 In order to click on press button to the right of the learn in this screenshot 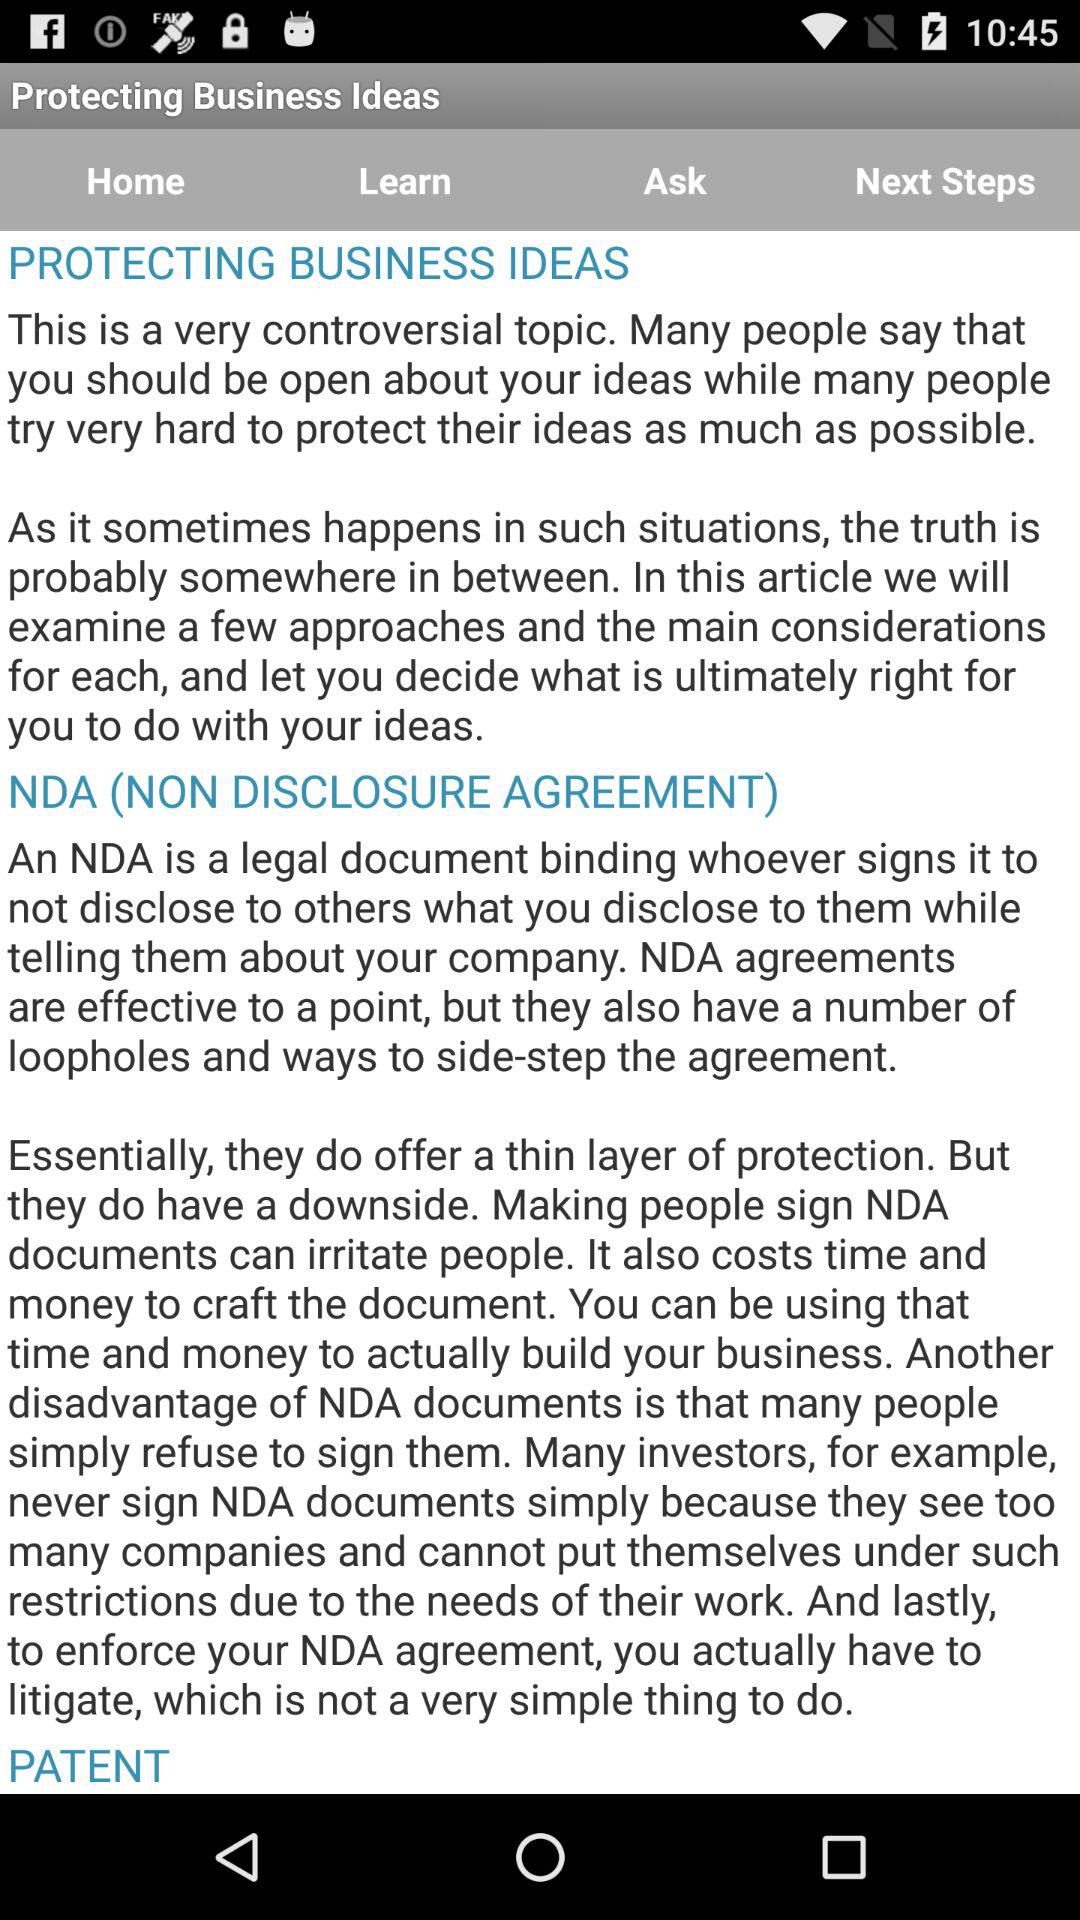, I will do `click(675, 180)`.